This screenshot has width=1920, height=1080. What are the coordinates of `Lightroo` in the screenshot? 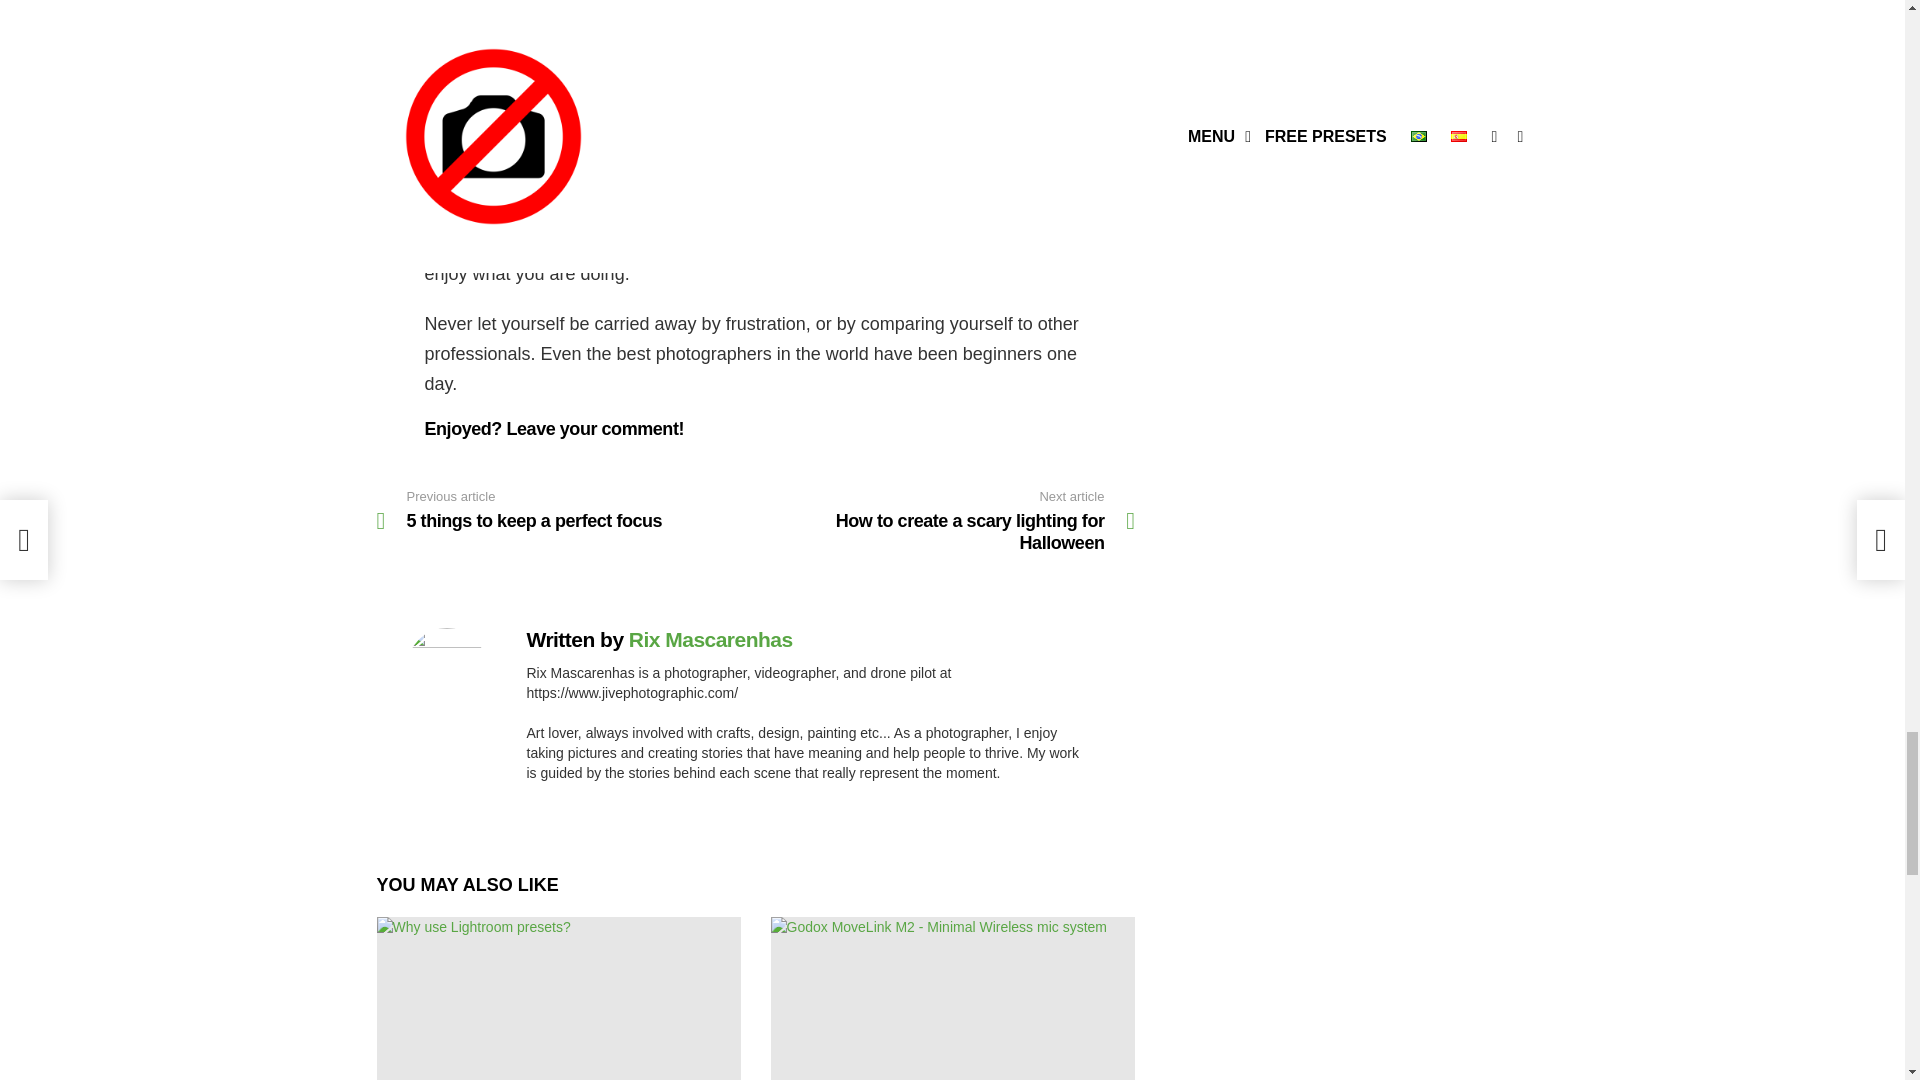 It's located at (945, 522).